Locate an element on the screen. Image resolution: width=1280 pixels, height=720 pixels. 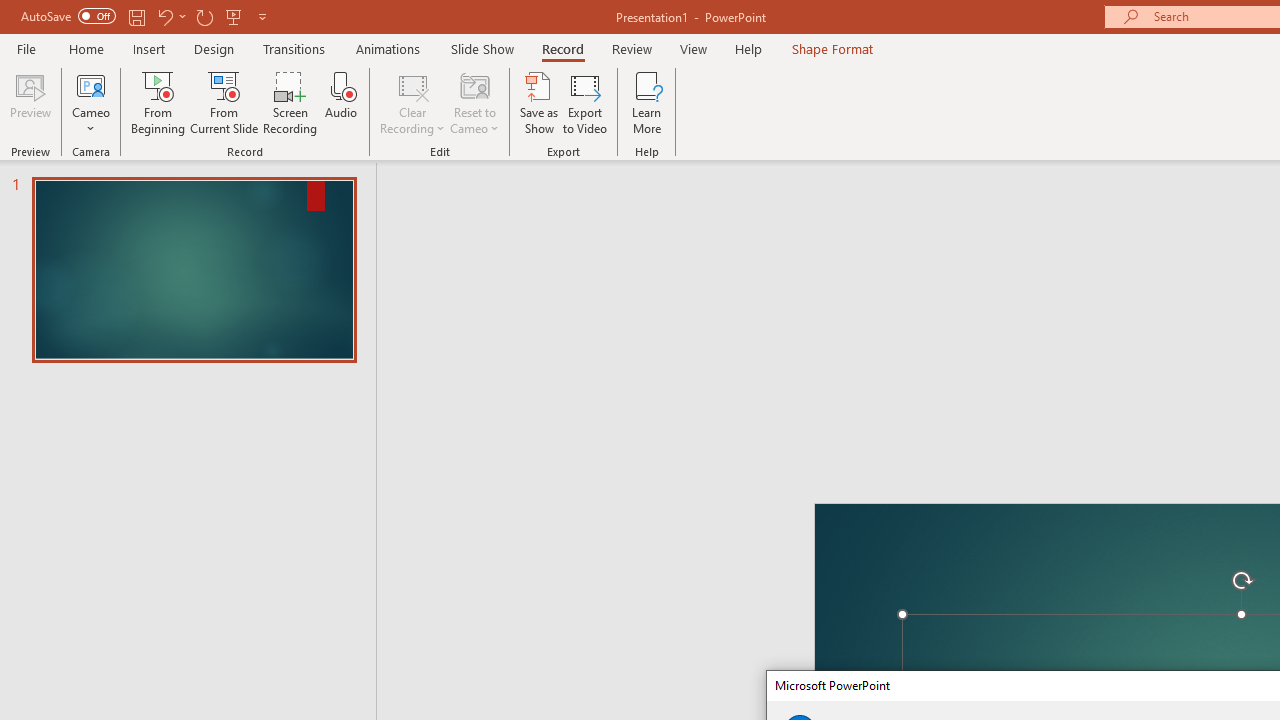
Preview is located at coordinates (30, 102).